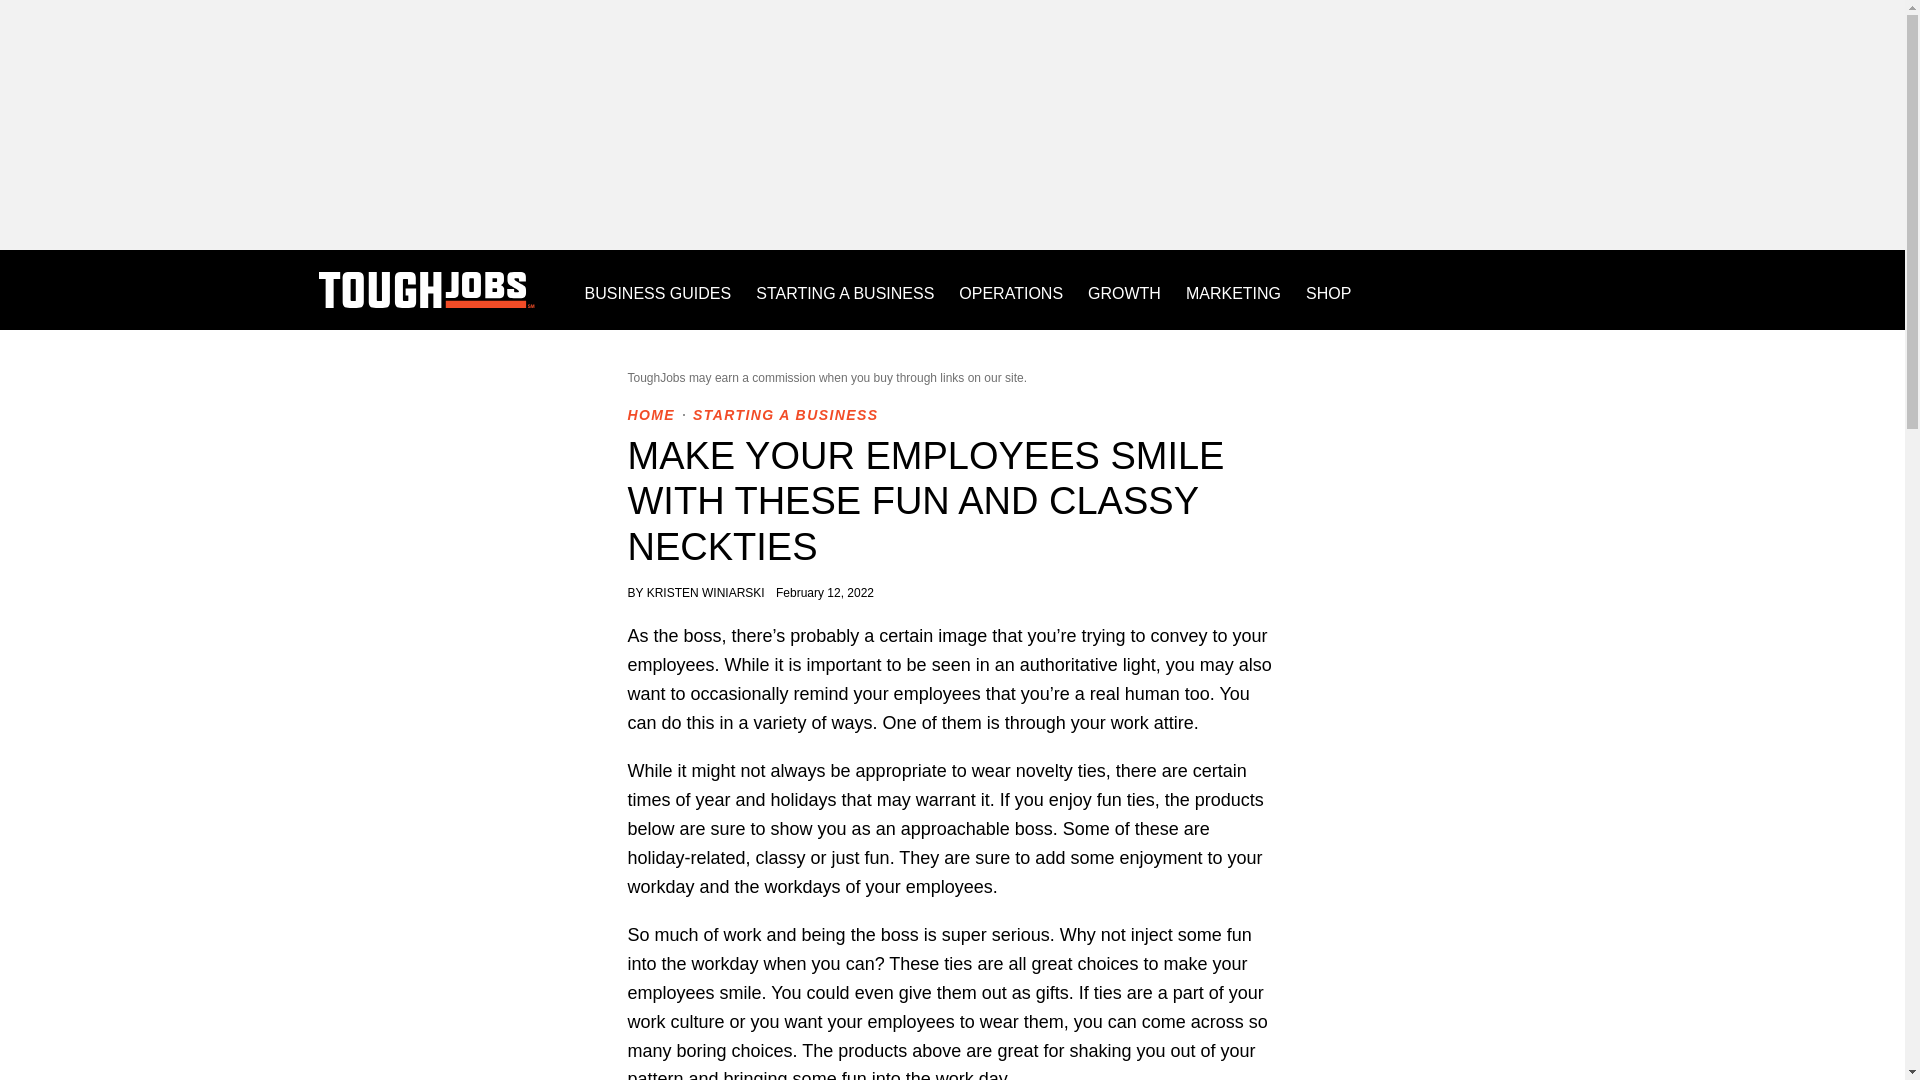  Describe the element at coordinates (1233, 290) in the screenshot. I see `MARKETING` at that location.